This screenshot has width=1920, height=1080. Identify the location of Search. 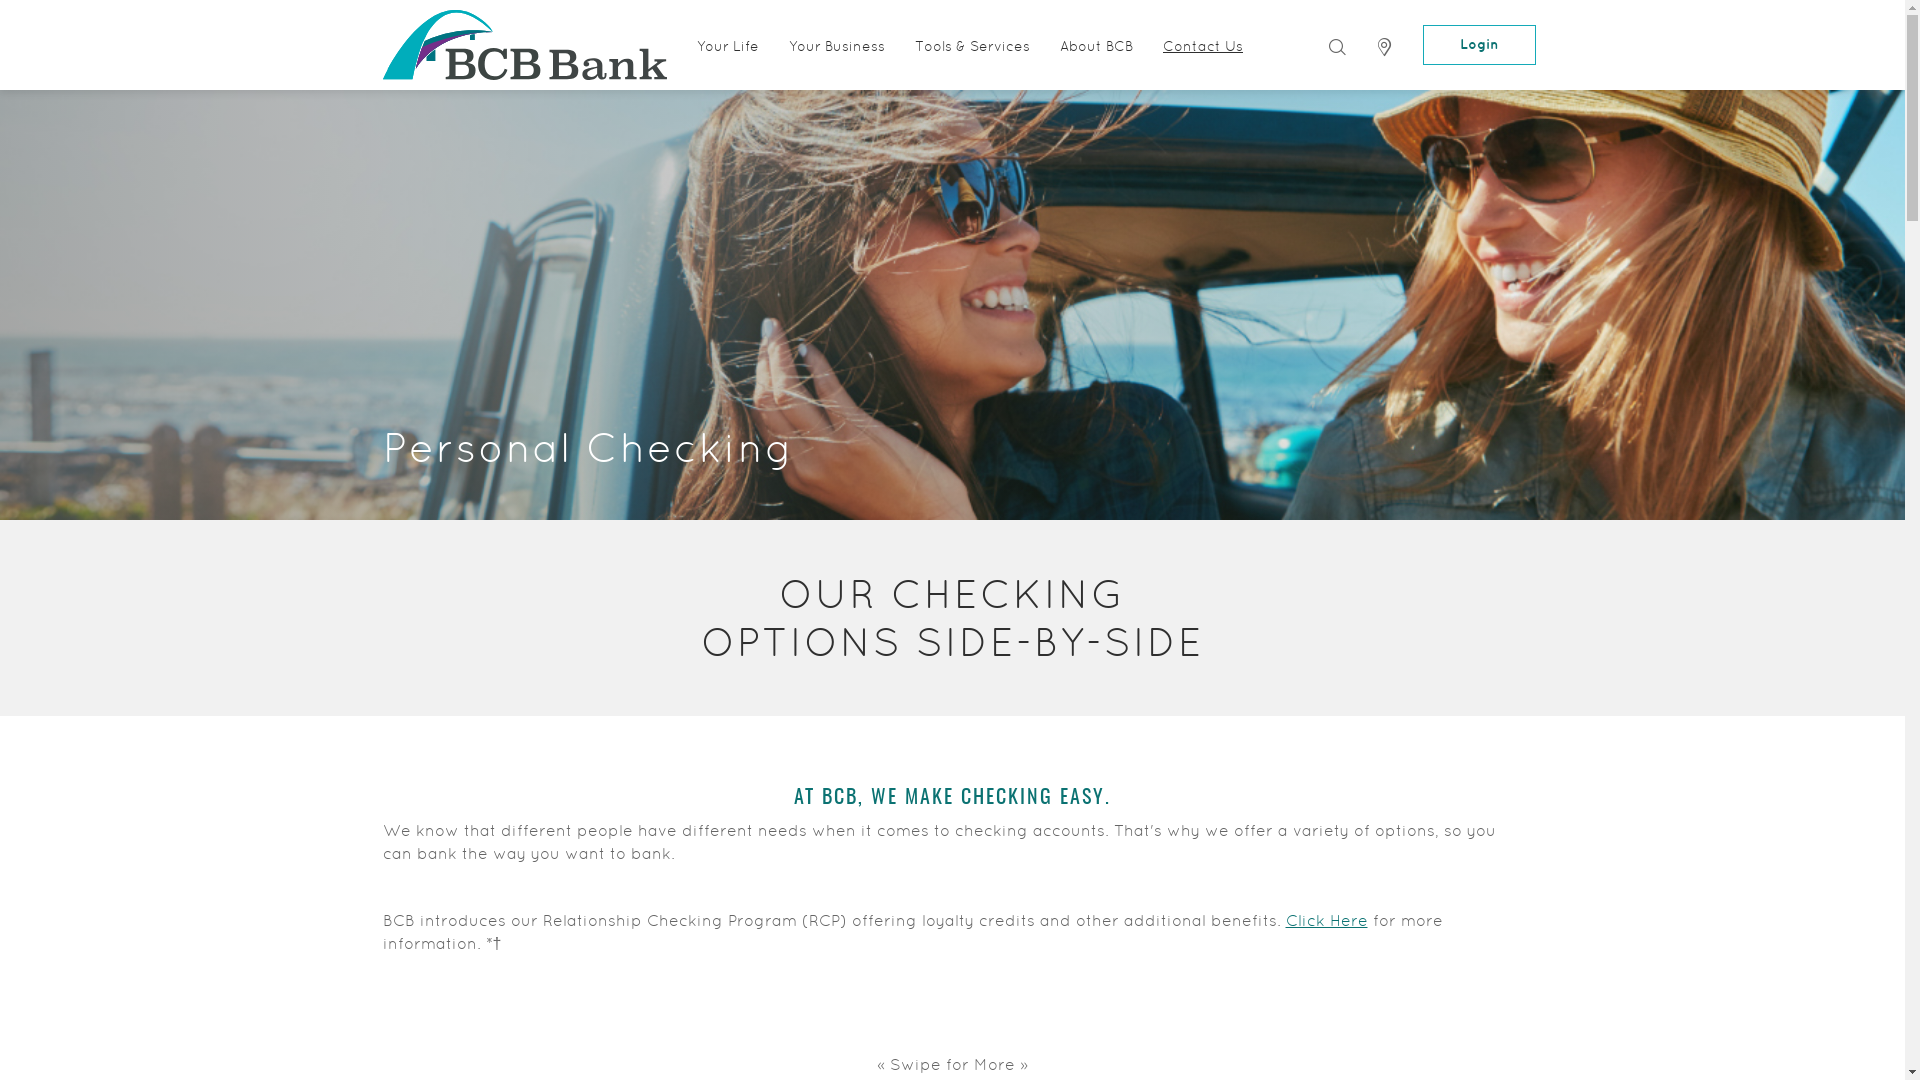
(1336, 46).